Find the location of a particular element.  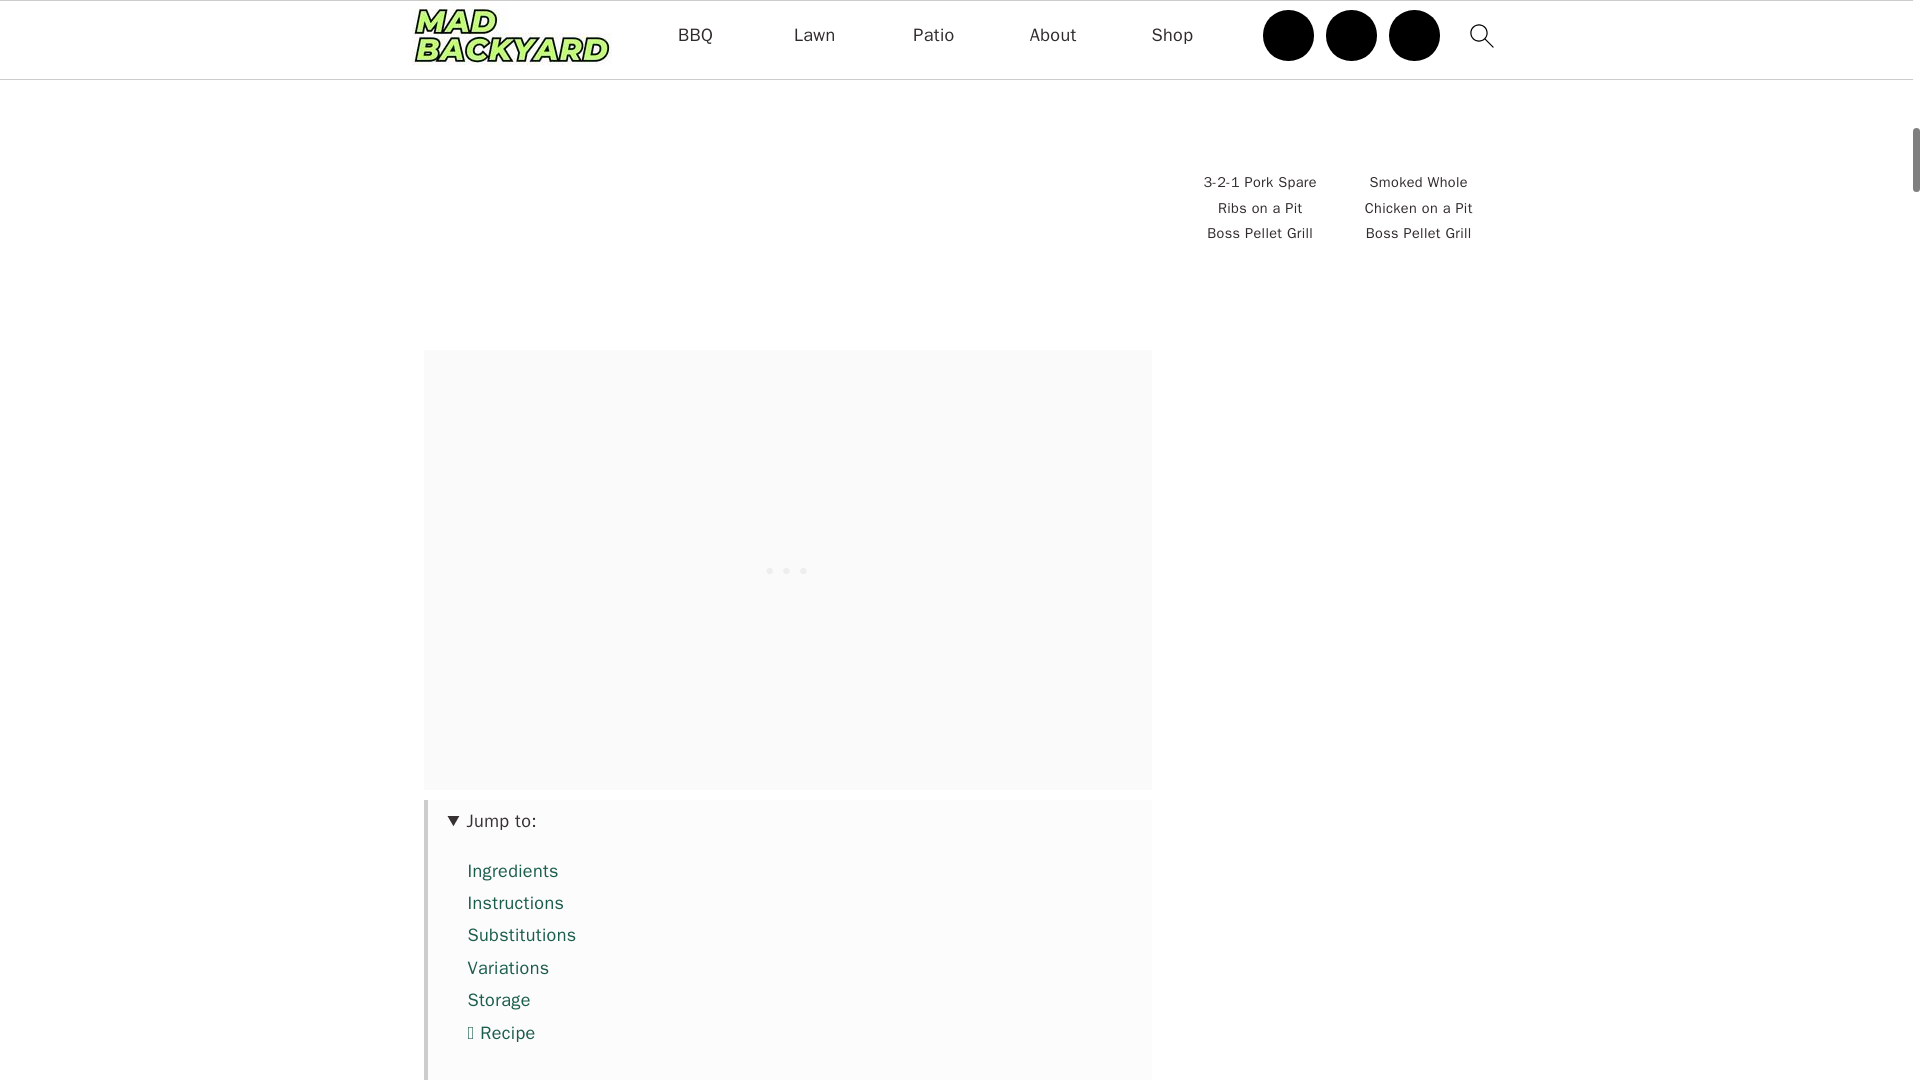

Ingredients is located at coordinates (513, 870).